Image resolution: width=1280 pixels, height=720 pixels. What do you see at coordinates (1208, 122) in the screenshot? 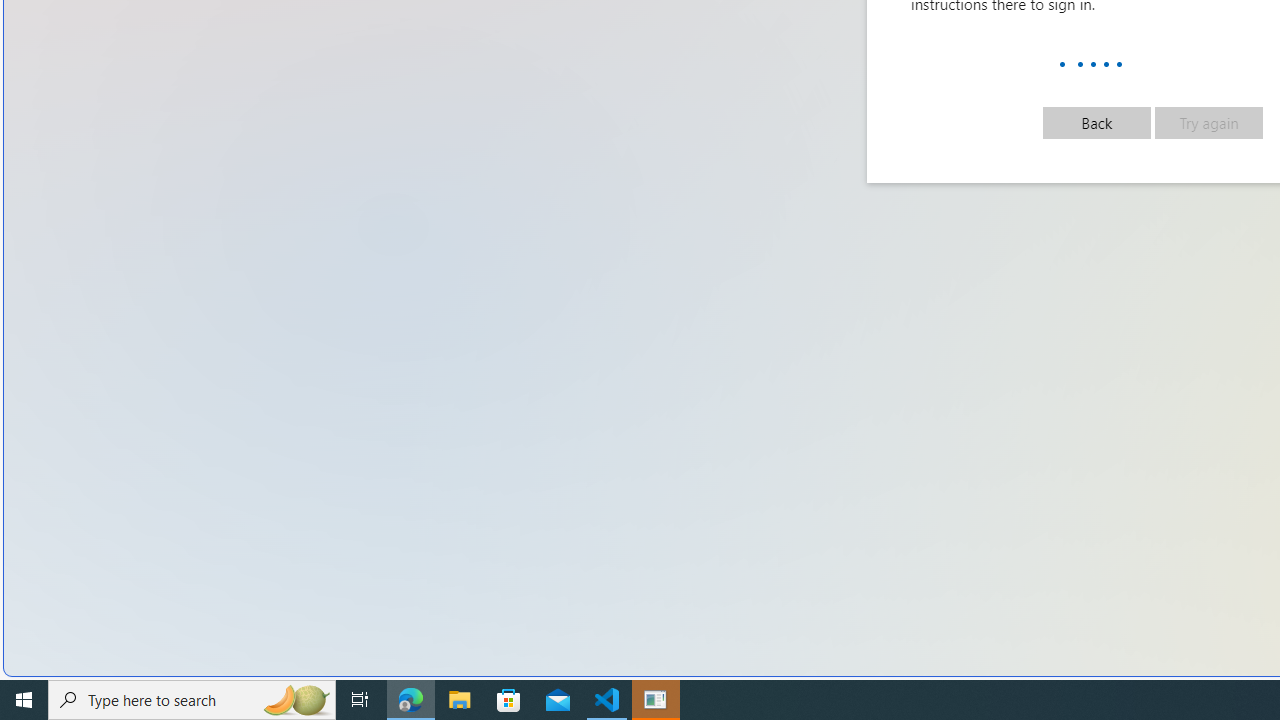
I see `Try again` at bounding box center [1208, 122].